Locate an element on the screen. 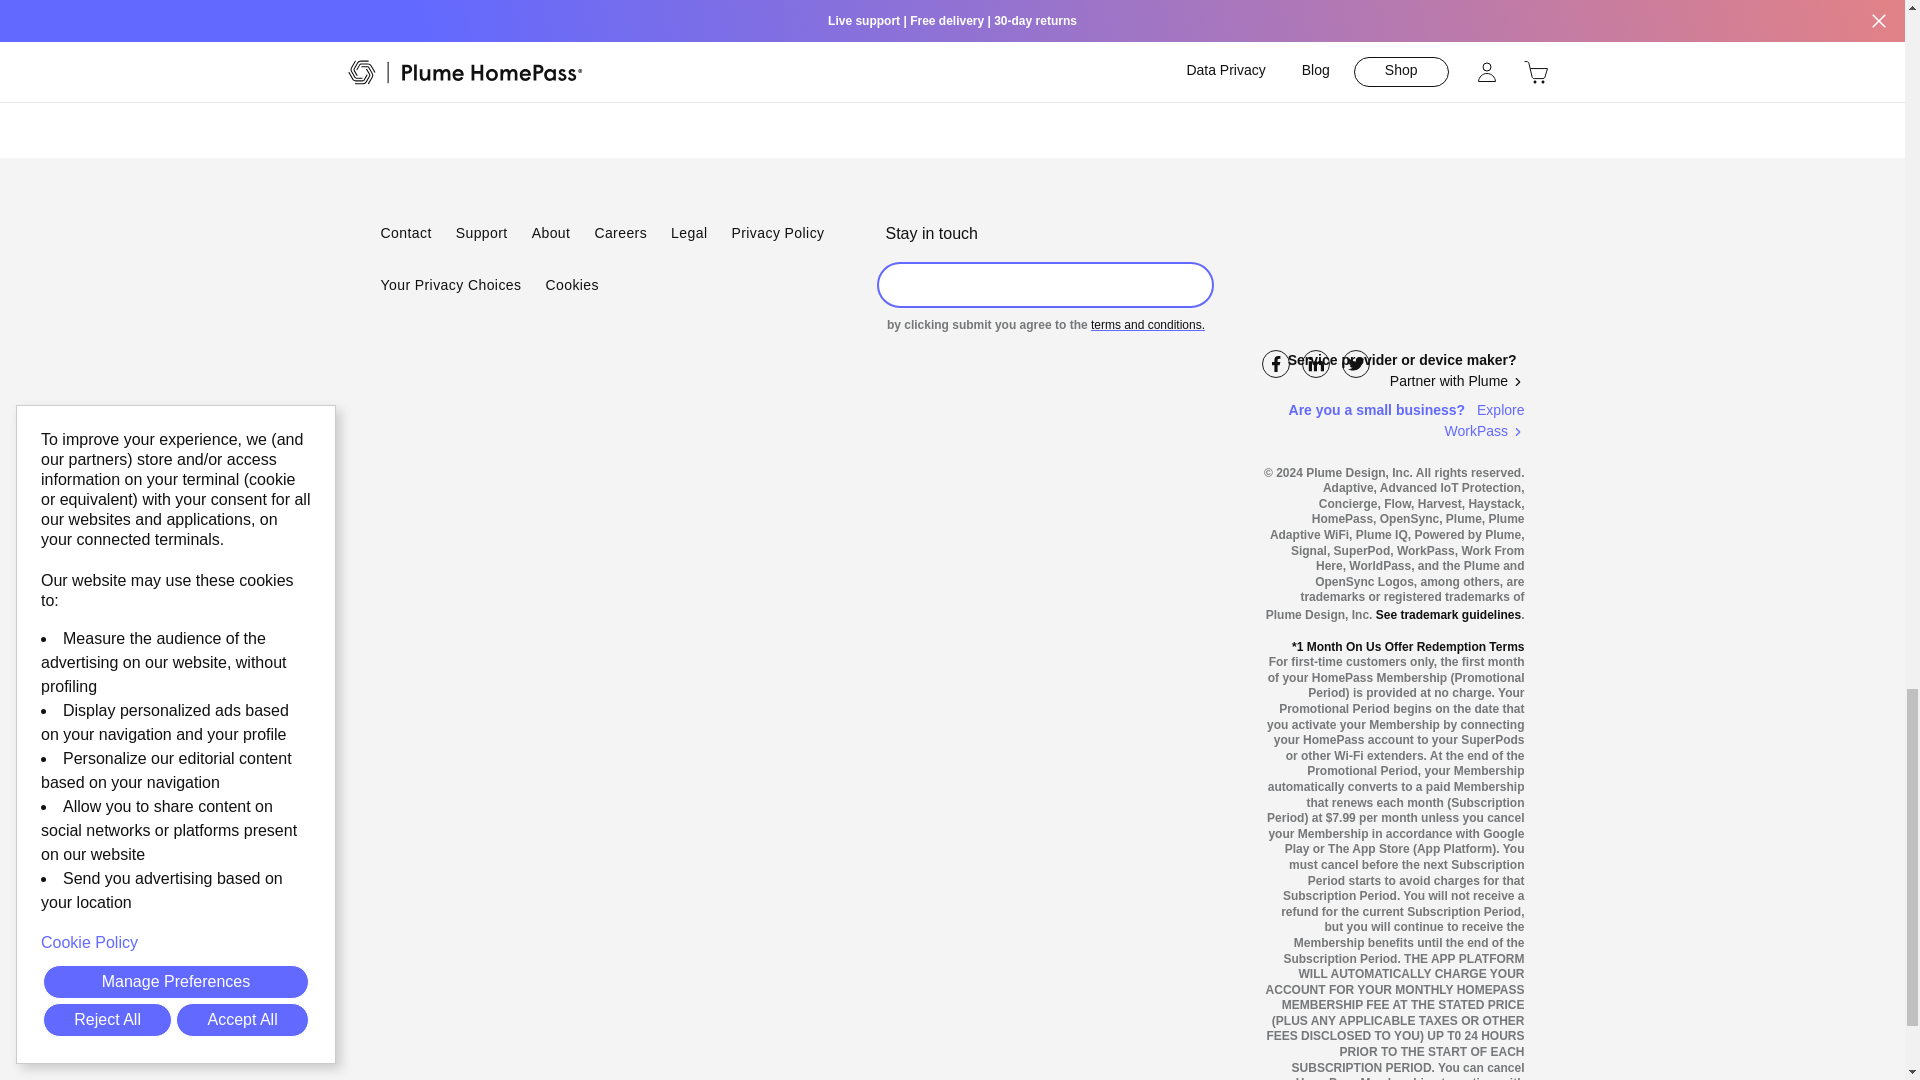 The width and height of the screenshot is (1920, 1080). See trademark guidelines is located at coordinates (1448, 615).